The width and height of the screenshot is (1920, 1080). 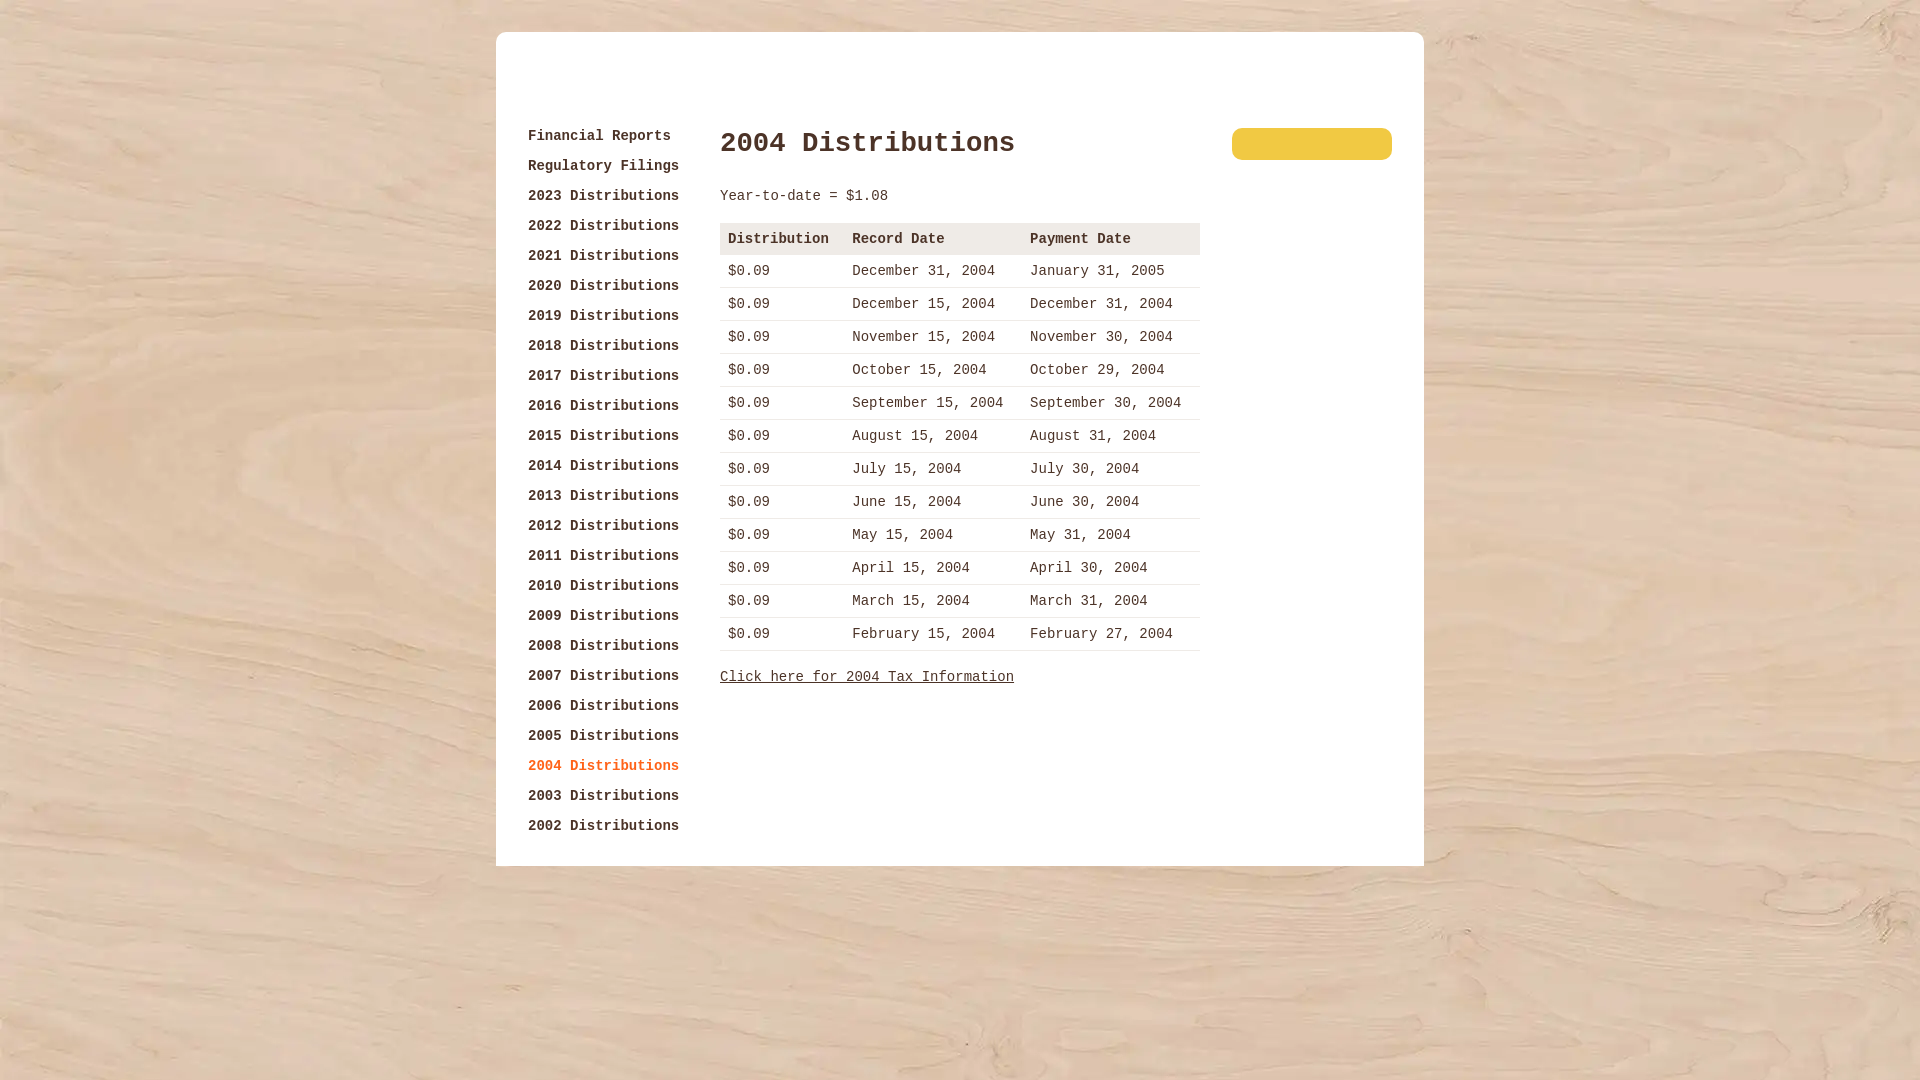 I want to click on 2012 Distributions, so click(x=604, y=526).